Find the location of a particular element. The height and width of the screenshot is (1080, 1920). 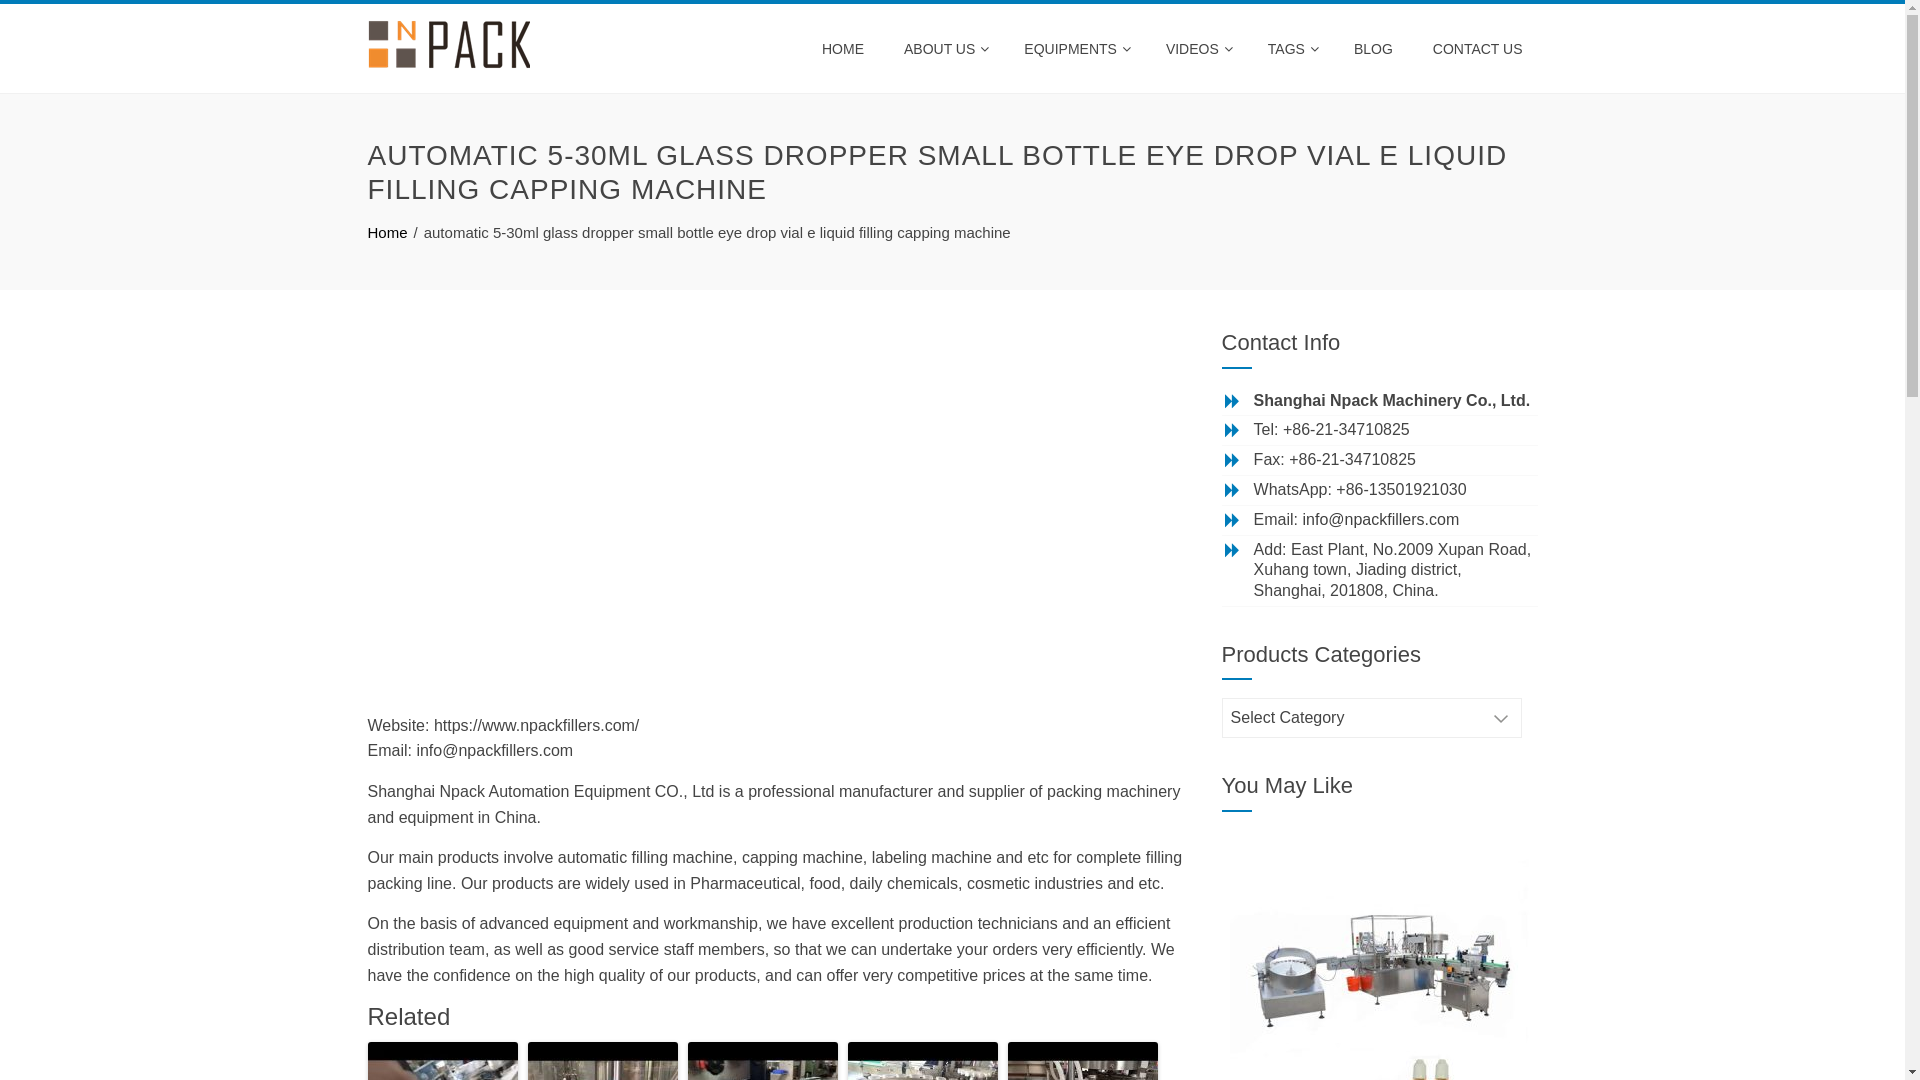

info@npackfillers.com is located at coordinates (1382, 520).